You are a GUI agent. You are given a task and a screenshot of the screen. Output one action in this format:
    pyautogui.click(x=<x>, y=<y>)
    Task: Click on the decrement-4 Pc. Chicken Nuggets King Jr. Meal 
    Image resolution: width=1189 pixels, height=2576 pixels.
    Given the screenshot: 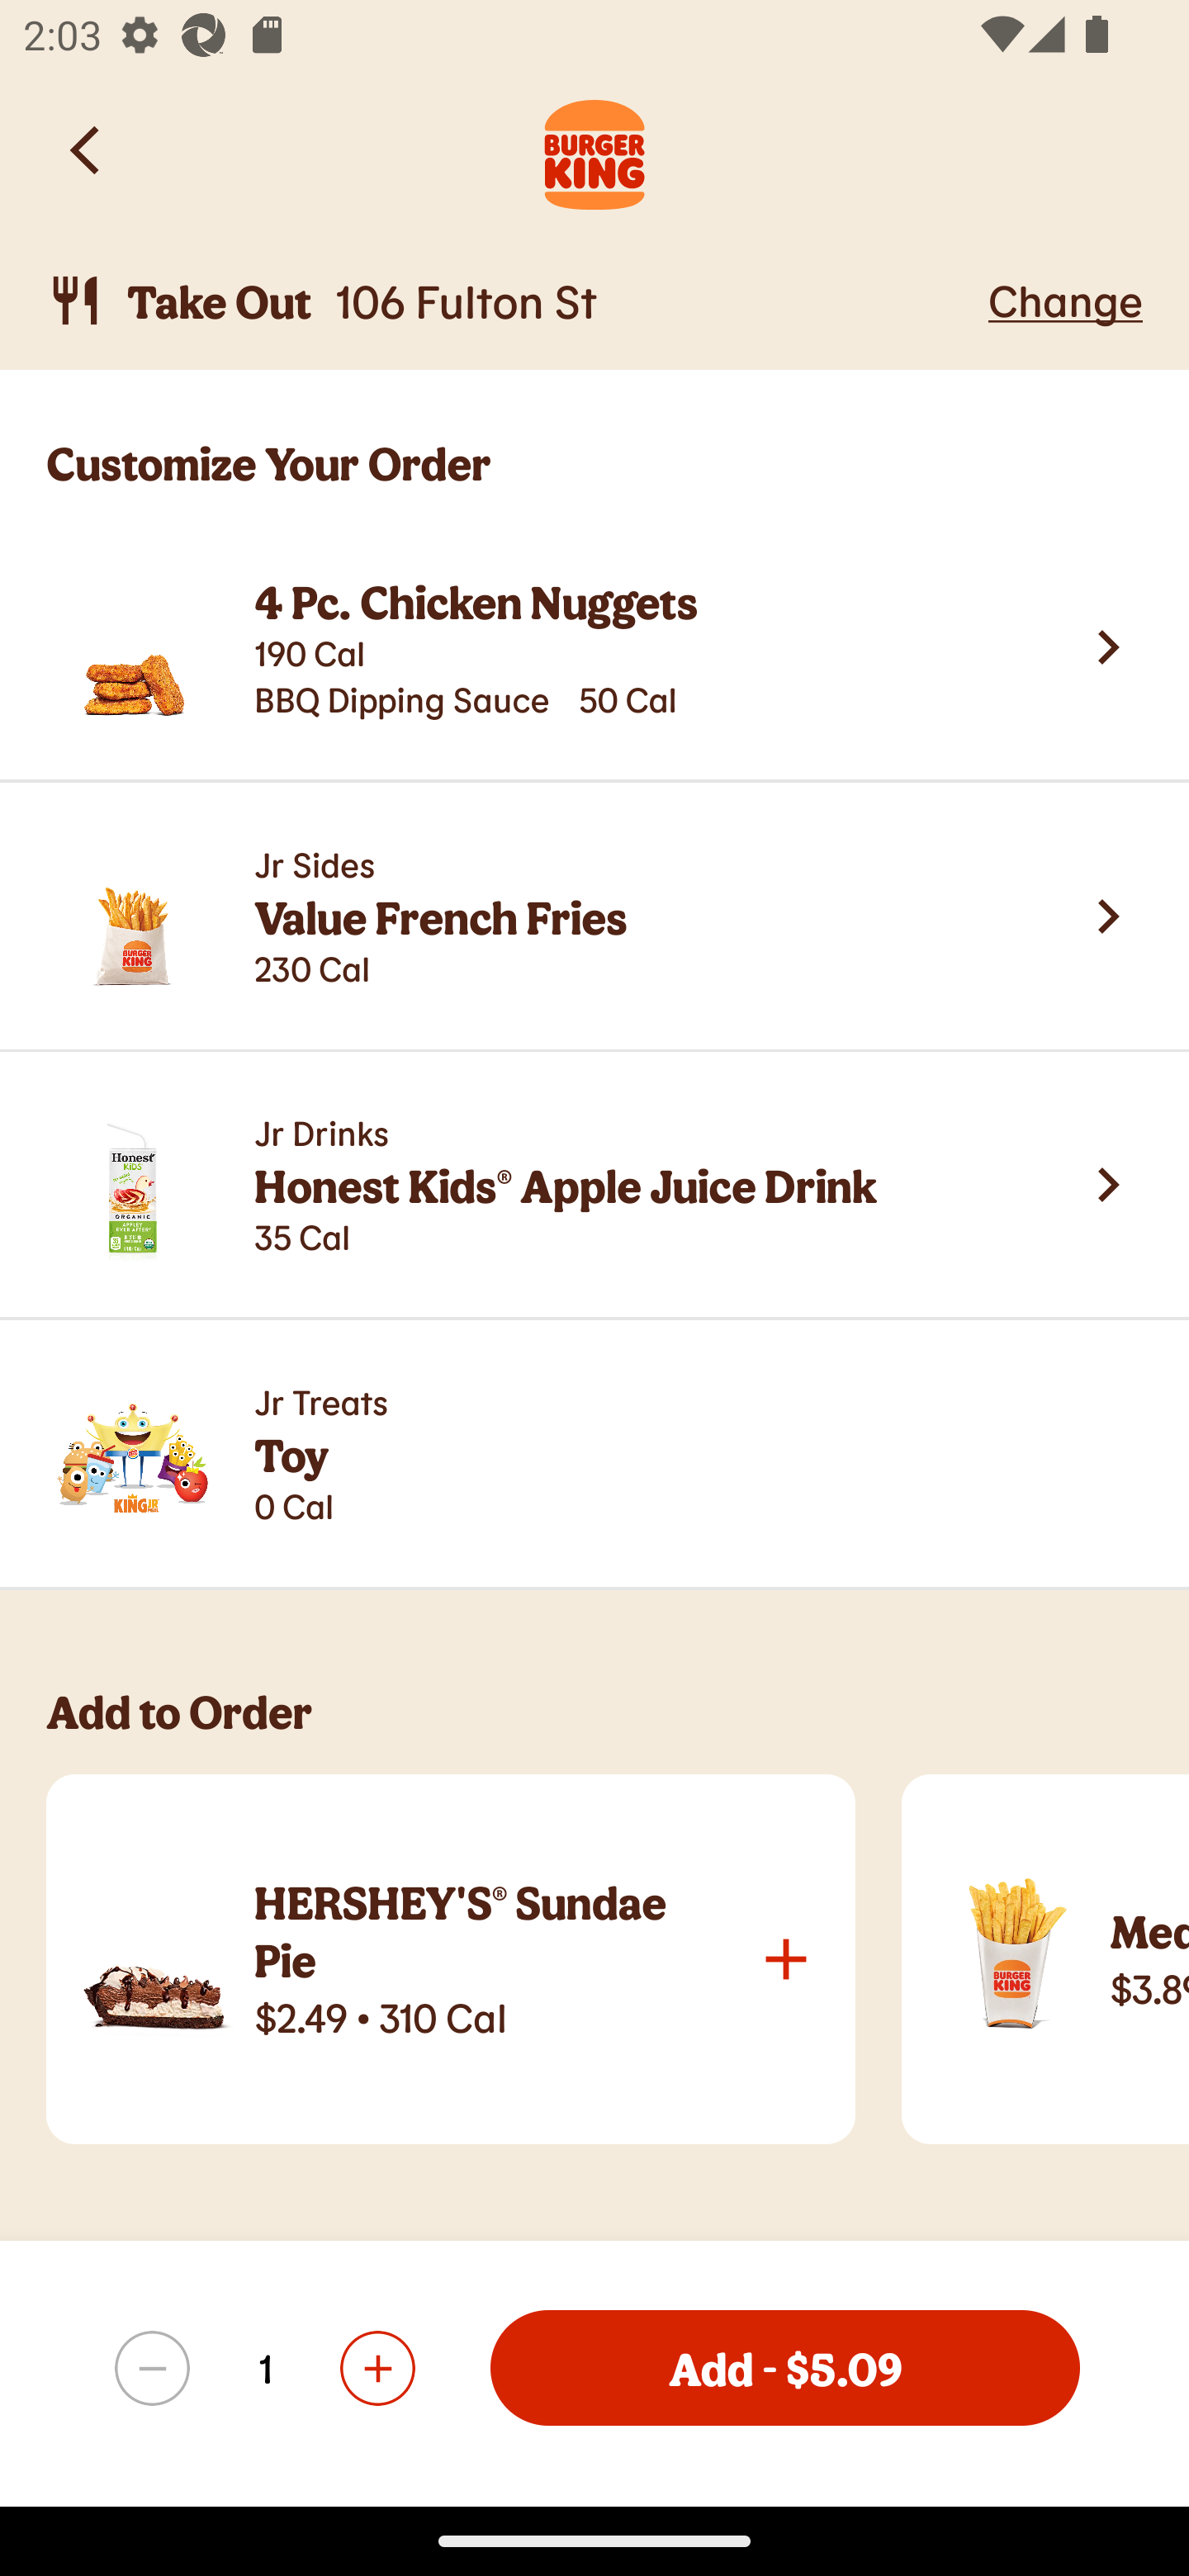 What is the action you would take?
    pyautogui.click(x=152, y=2368)
    